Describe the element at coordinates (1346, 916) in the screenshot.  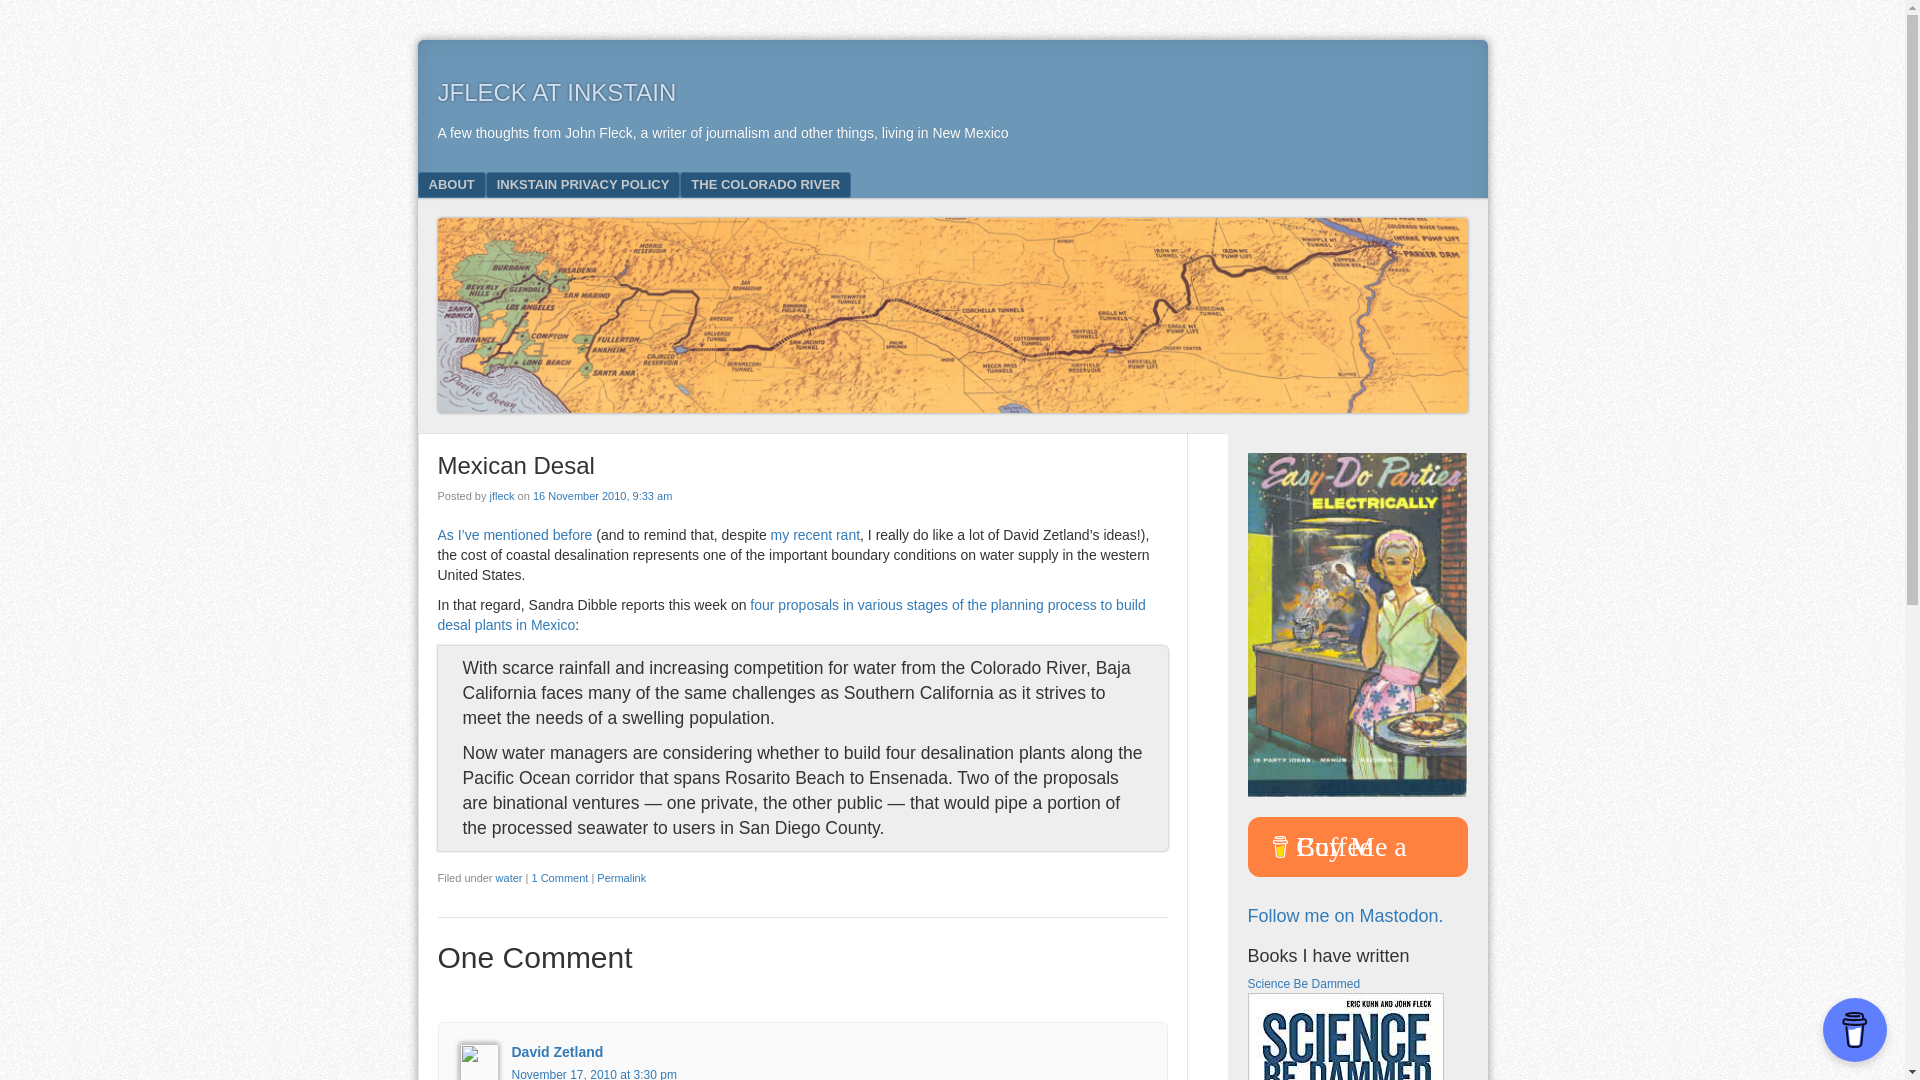
I see `Follow me on Mastodon.` at that location.